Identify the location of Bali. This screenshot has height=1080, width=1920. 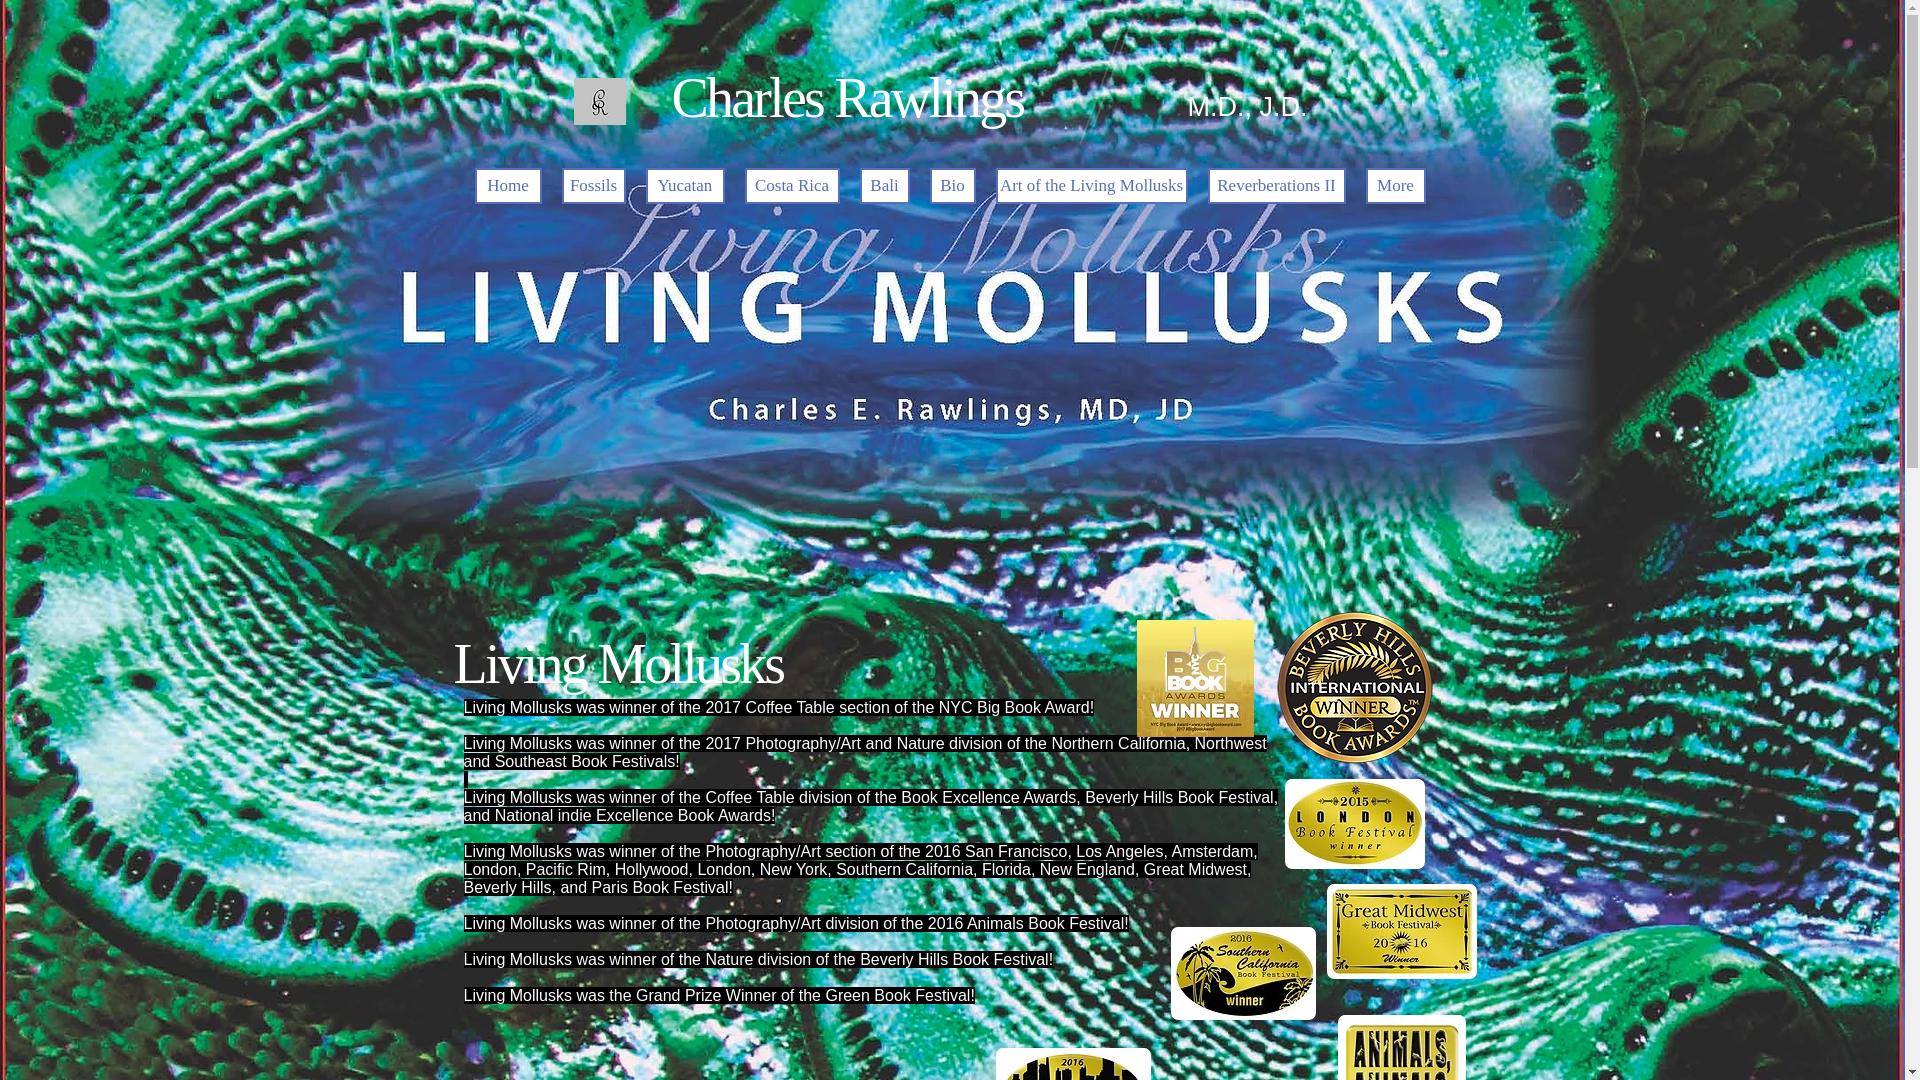
(885, 186).